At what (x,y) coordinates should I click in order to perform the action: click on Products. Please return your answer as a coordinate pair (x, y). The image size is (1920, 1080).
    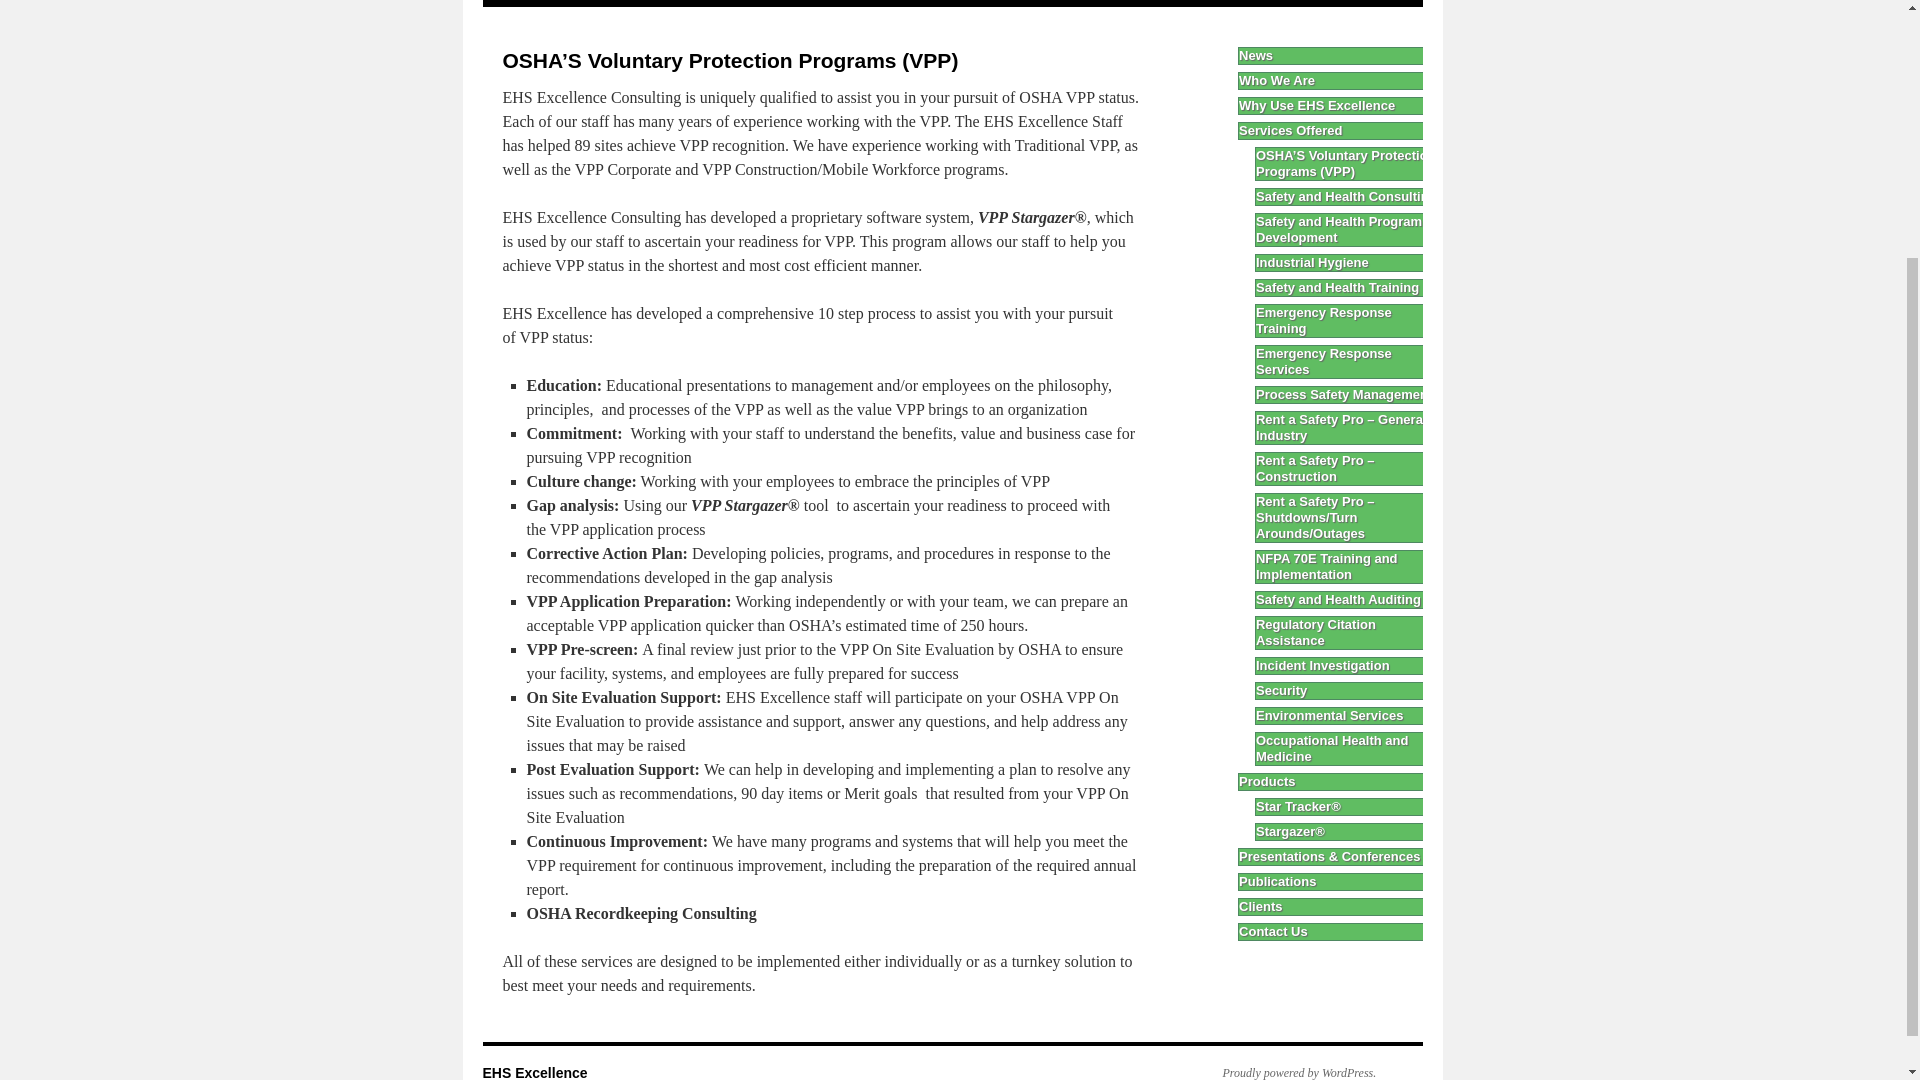
    Looking at the image, I should click on (960, 3).